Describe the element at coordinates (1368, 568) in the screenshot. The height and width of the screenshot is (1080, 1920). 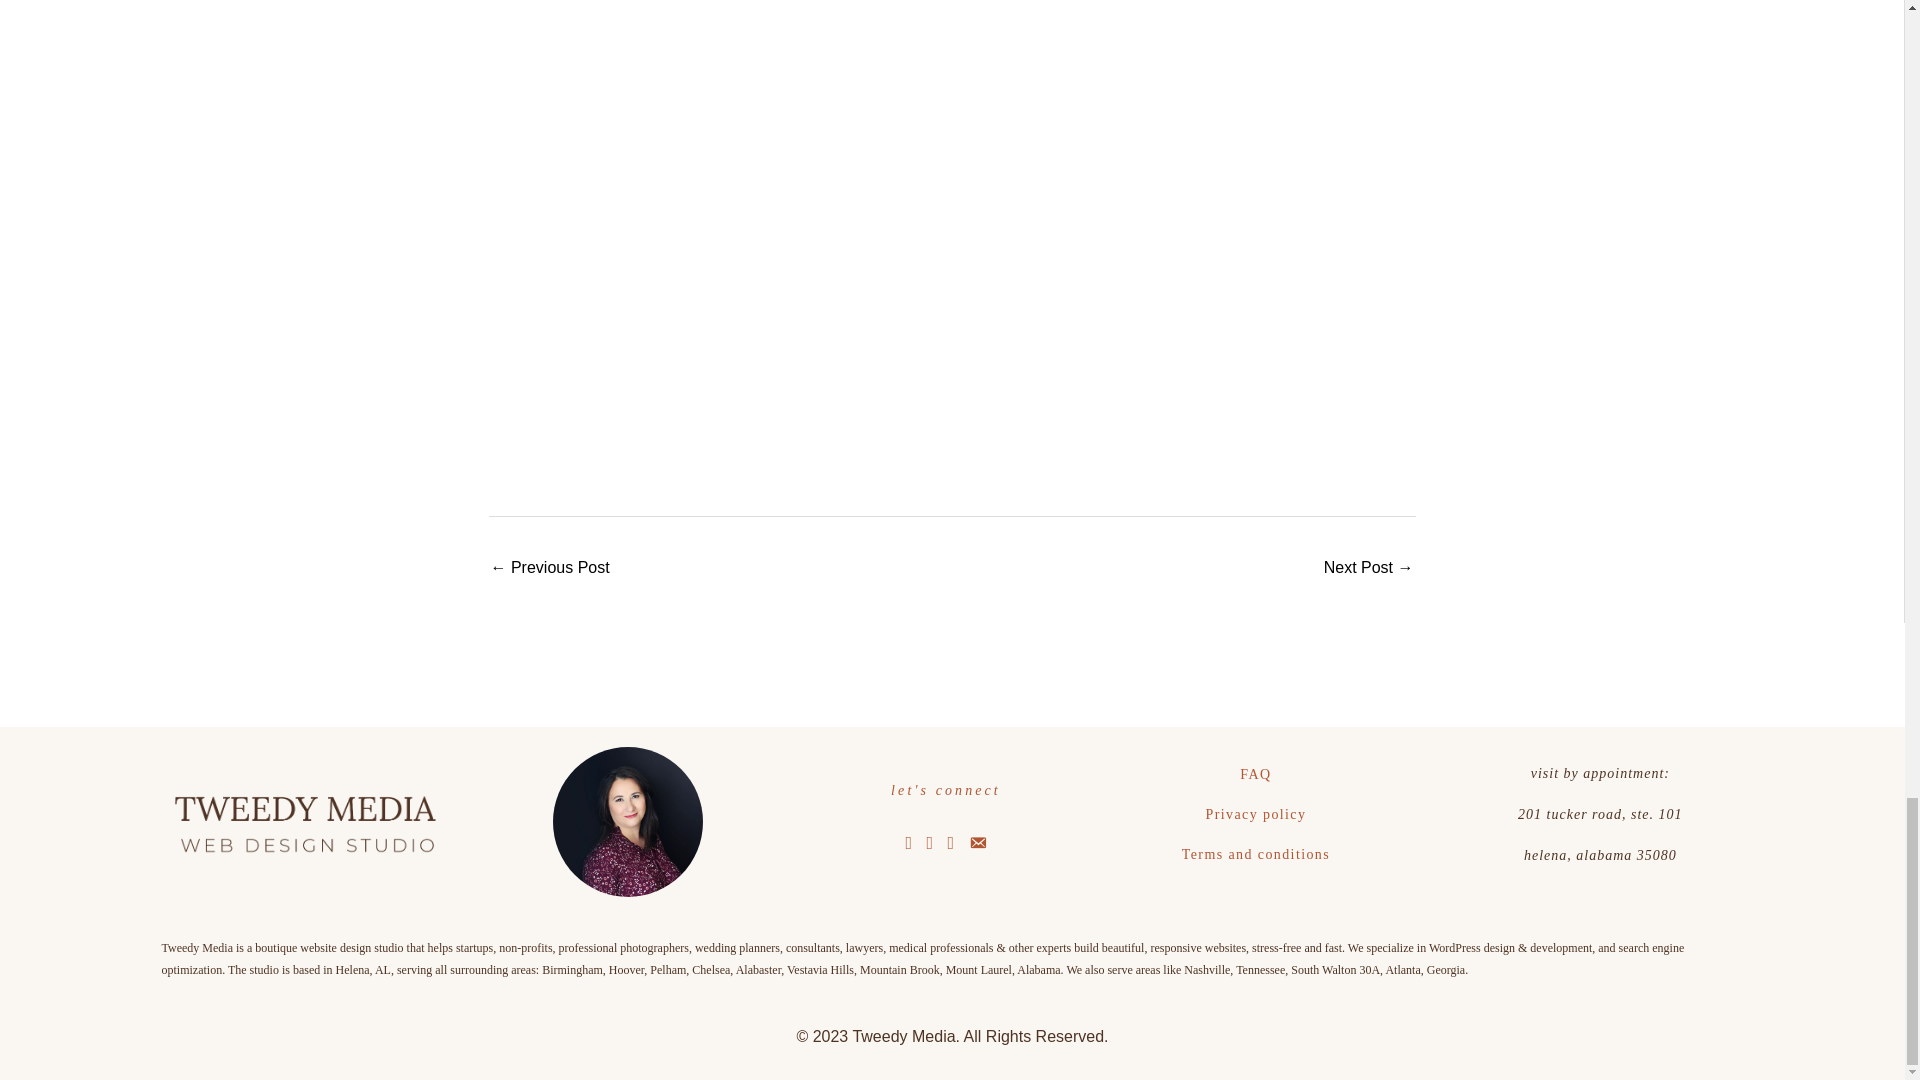
I see `How do I set up the navigation menu?` at that location.